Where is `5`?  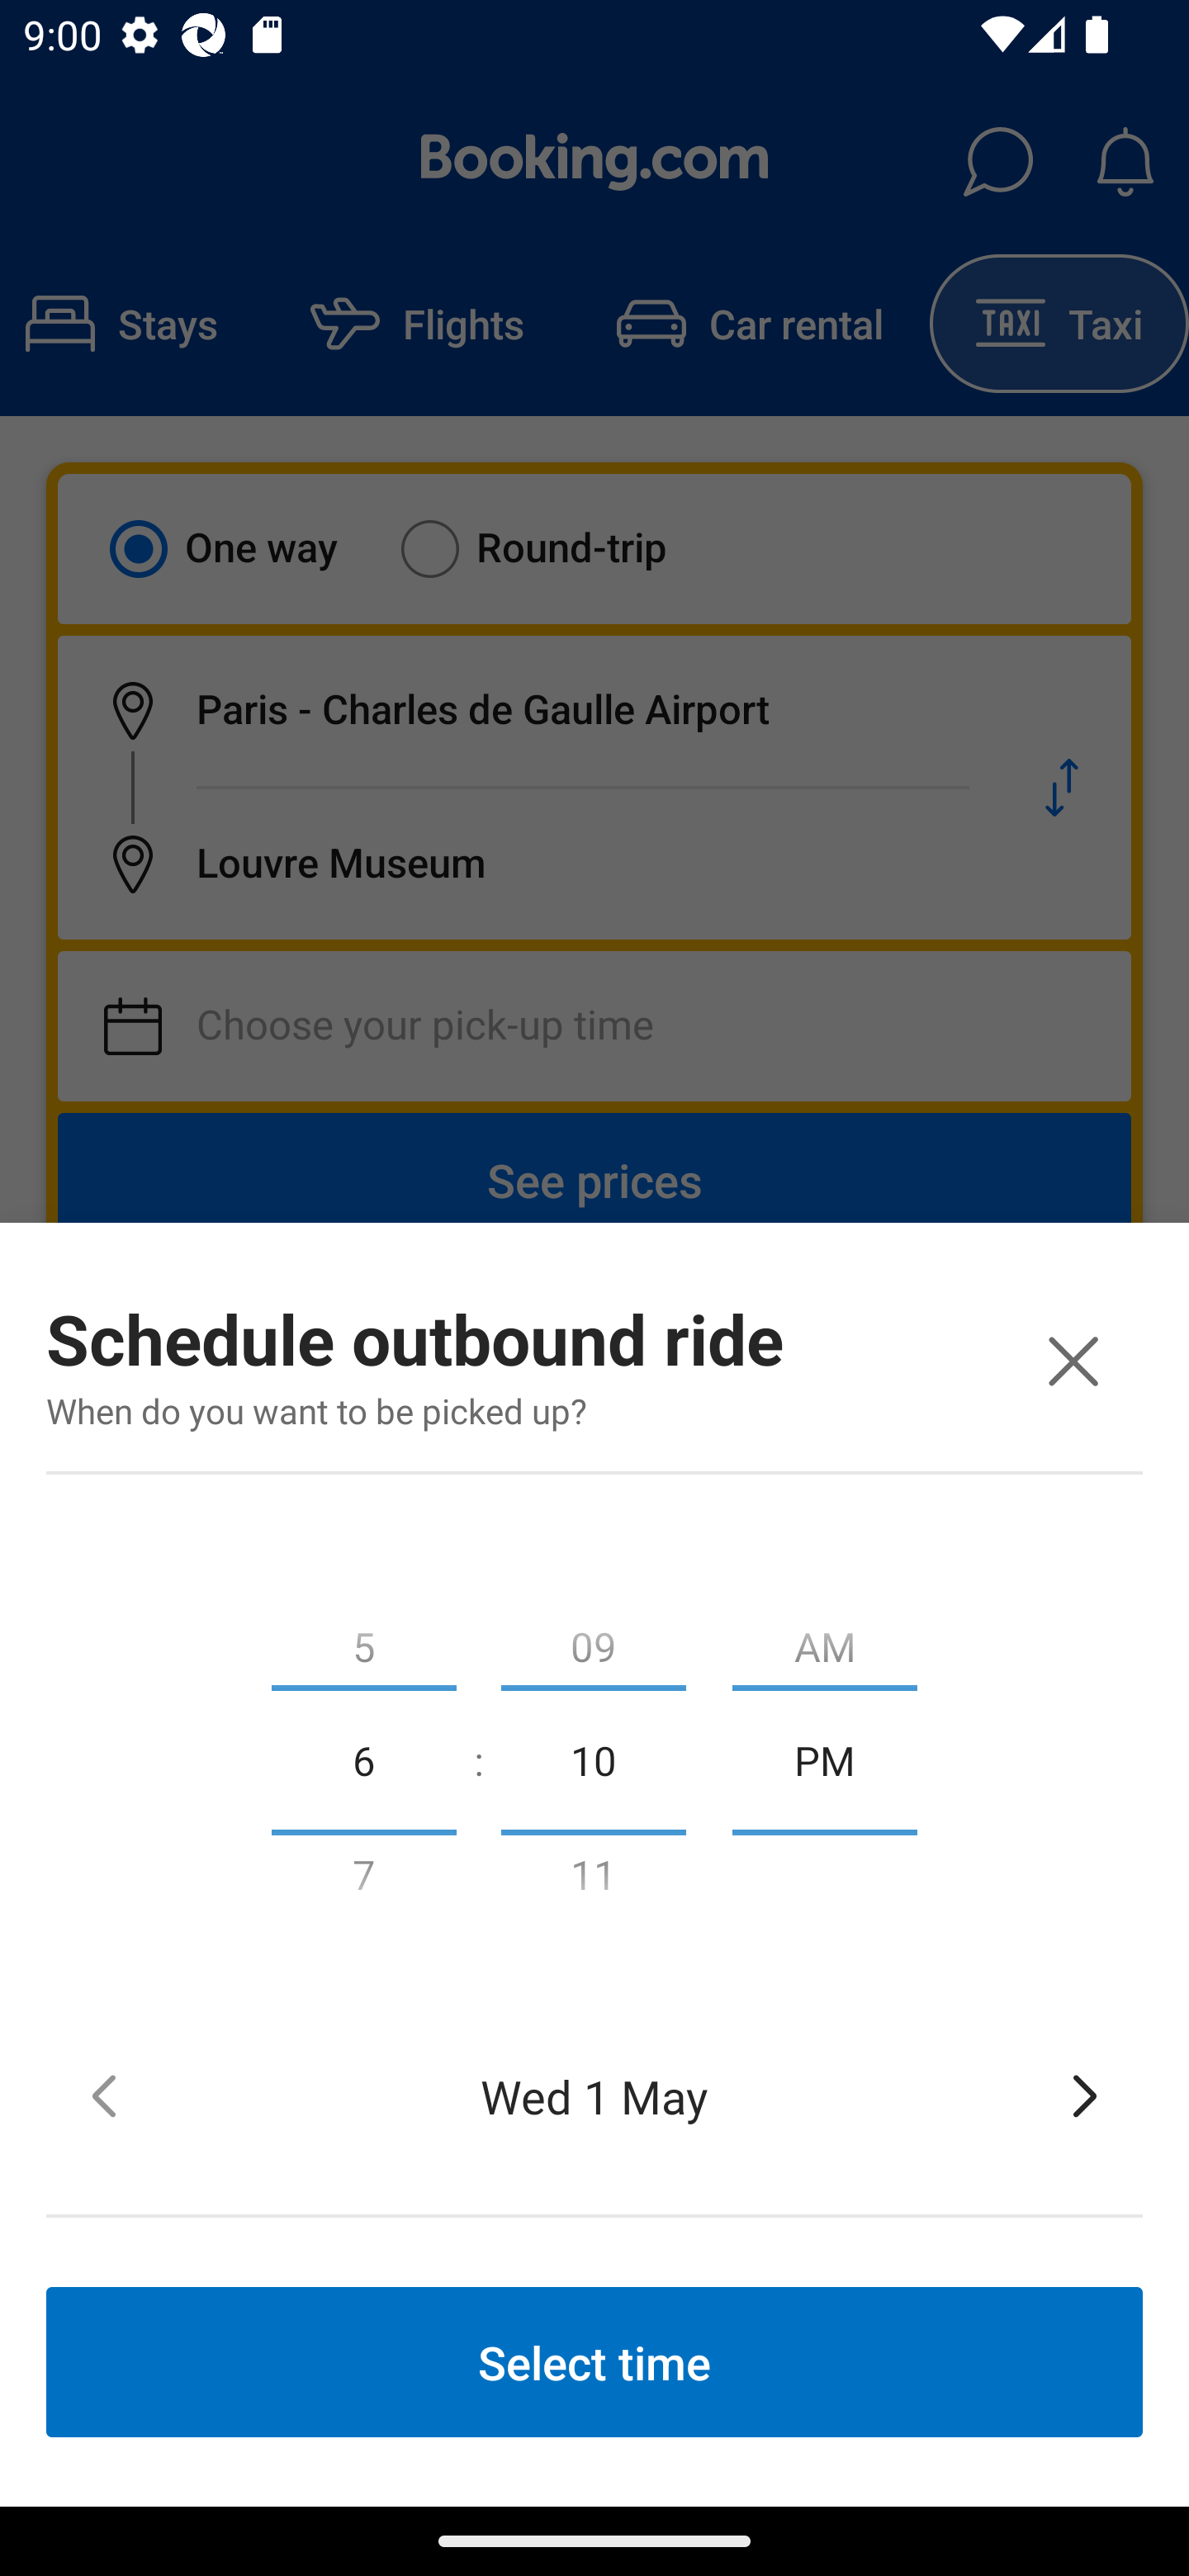 5 is located at coordinates (363, 1640).